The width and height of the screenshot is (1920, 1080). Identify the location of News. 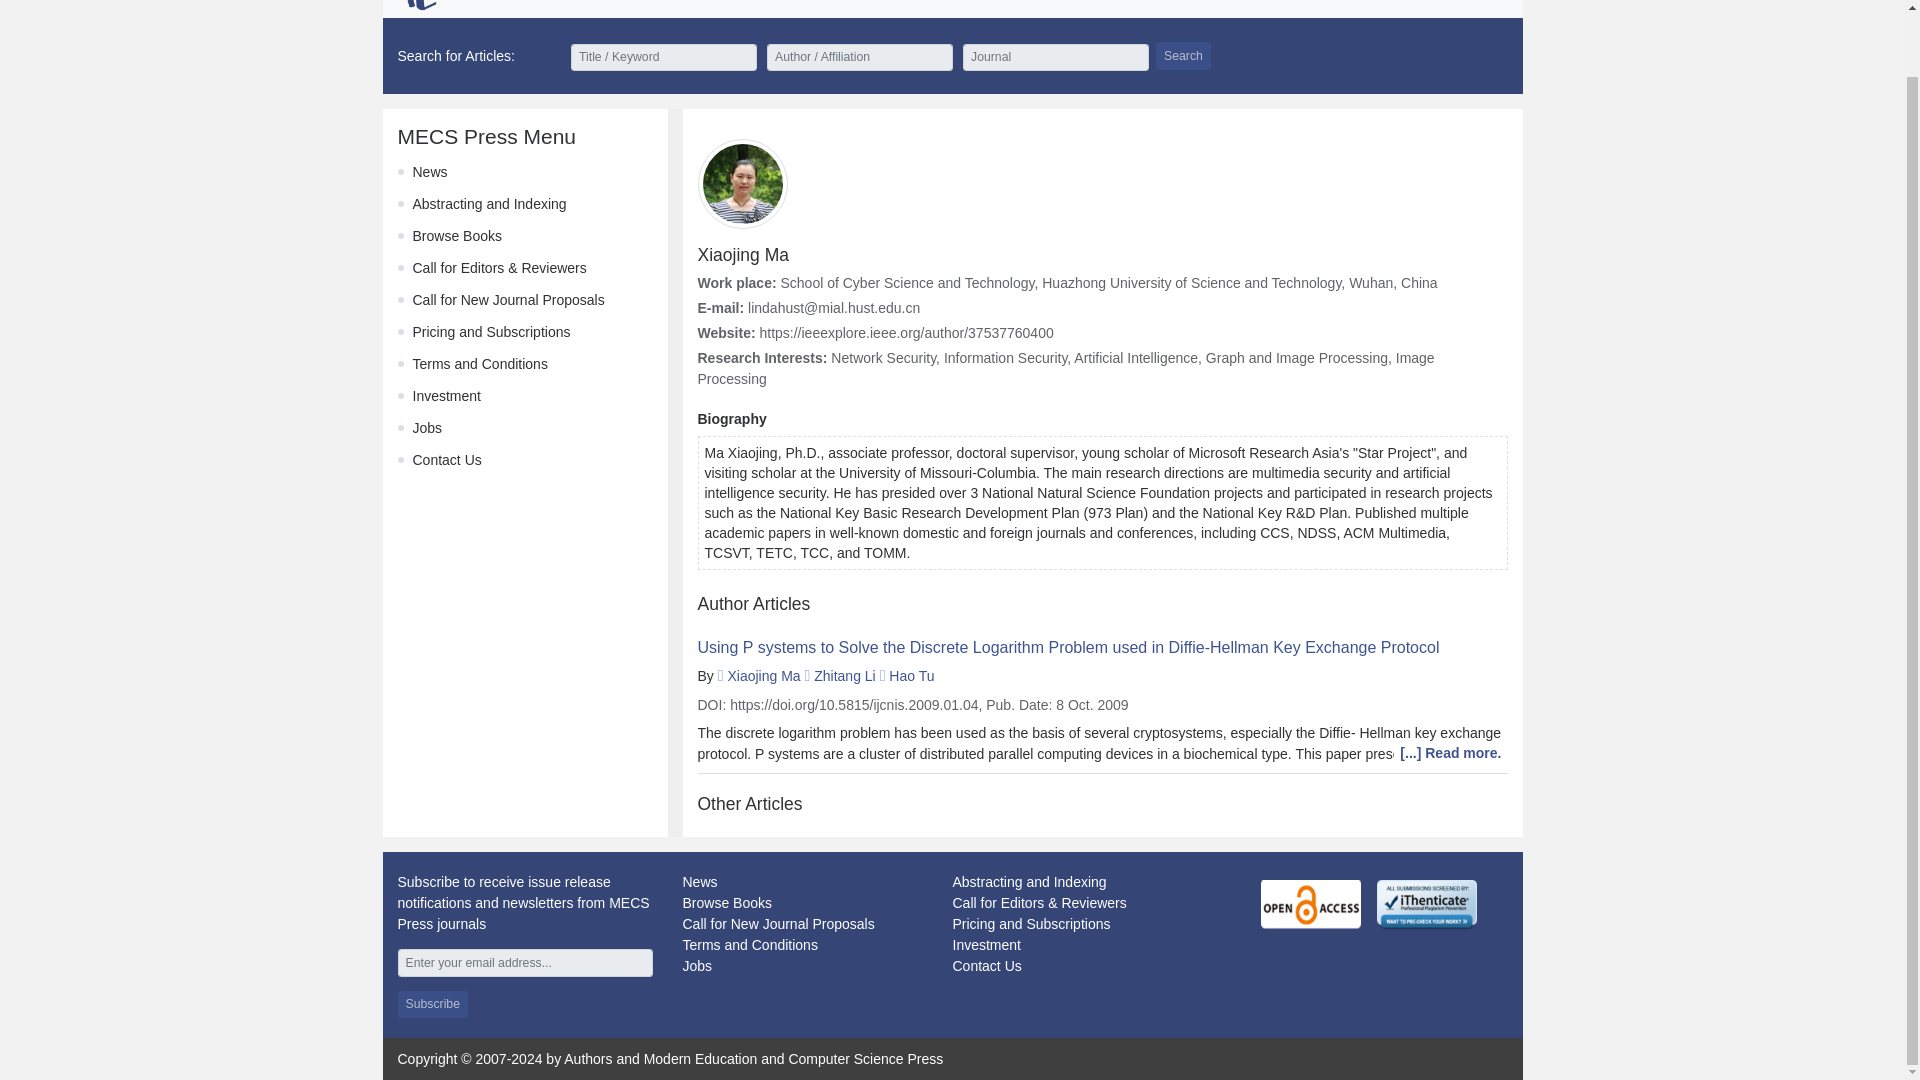
(430, 172).